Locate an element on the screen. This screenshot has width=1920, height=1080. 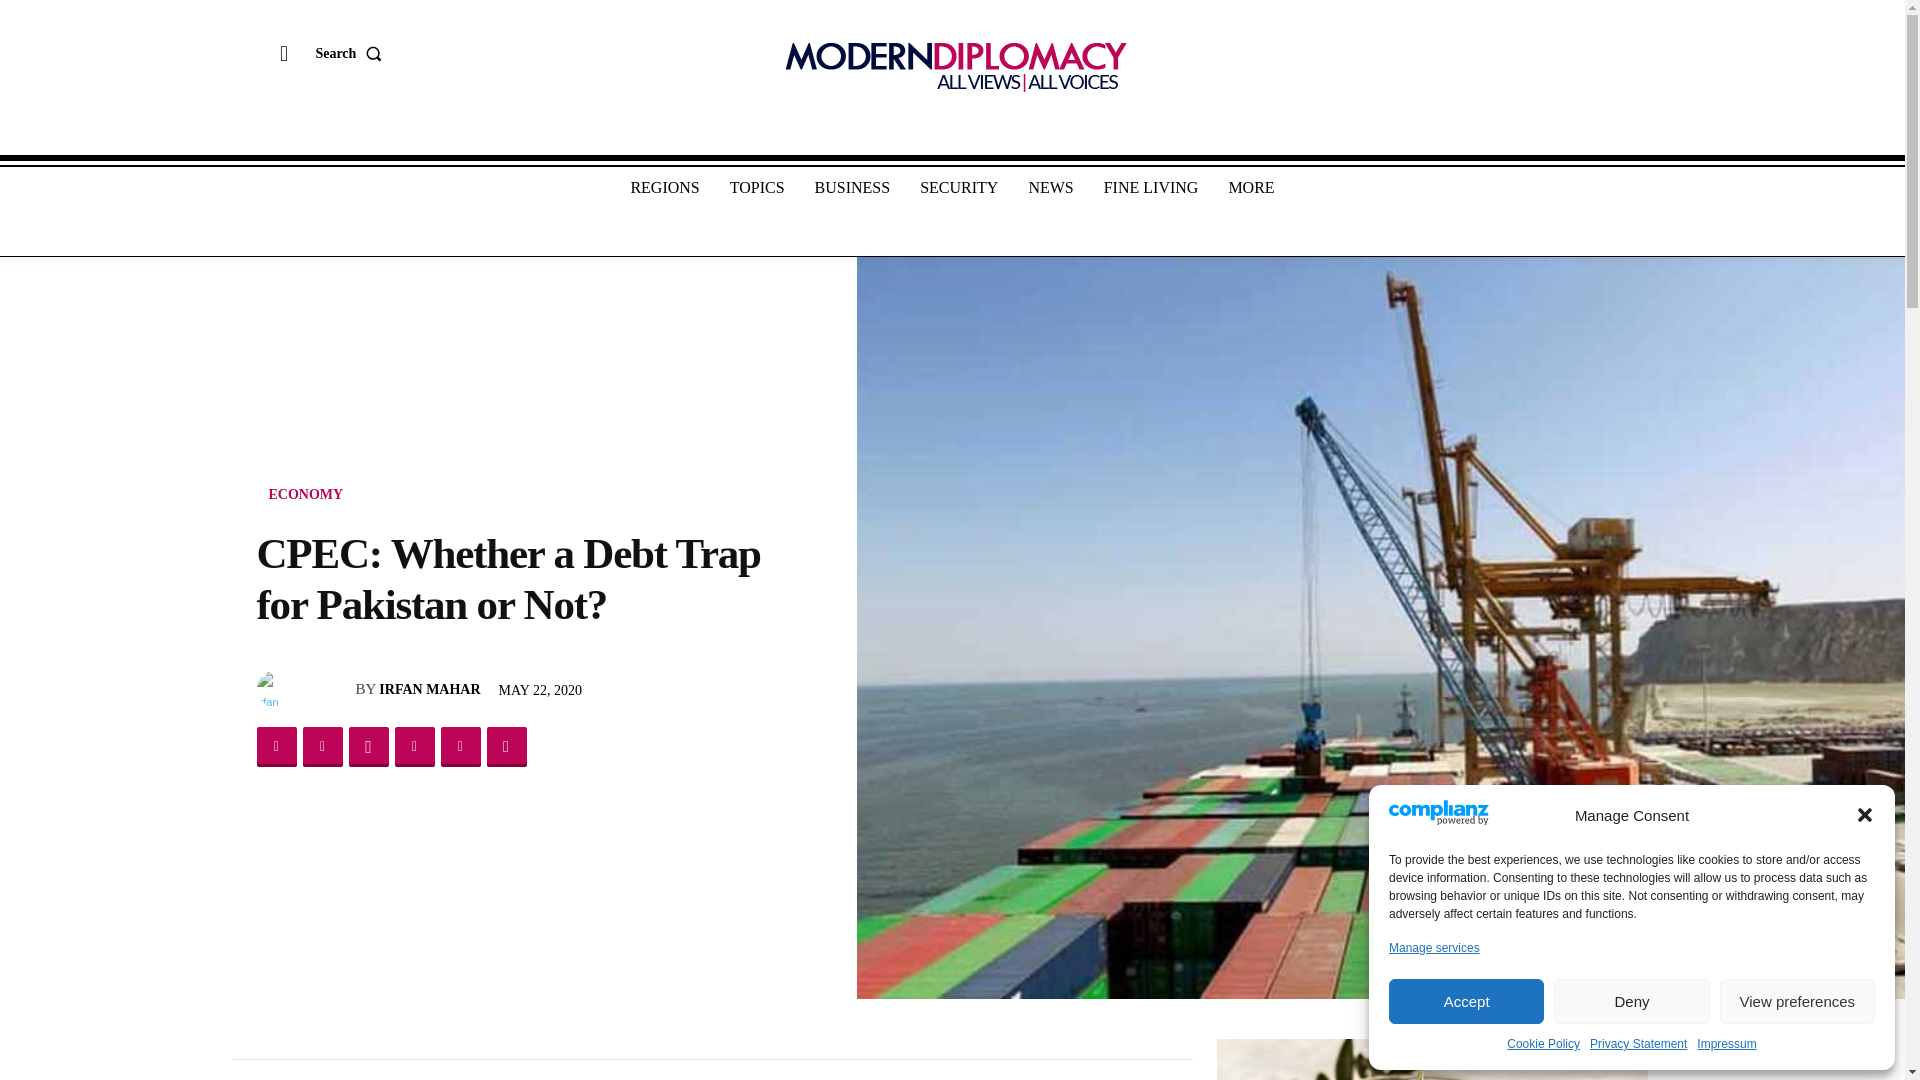
Linkedin is located at coordinates (413, 746).